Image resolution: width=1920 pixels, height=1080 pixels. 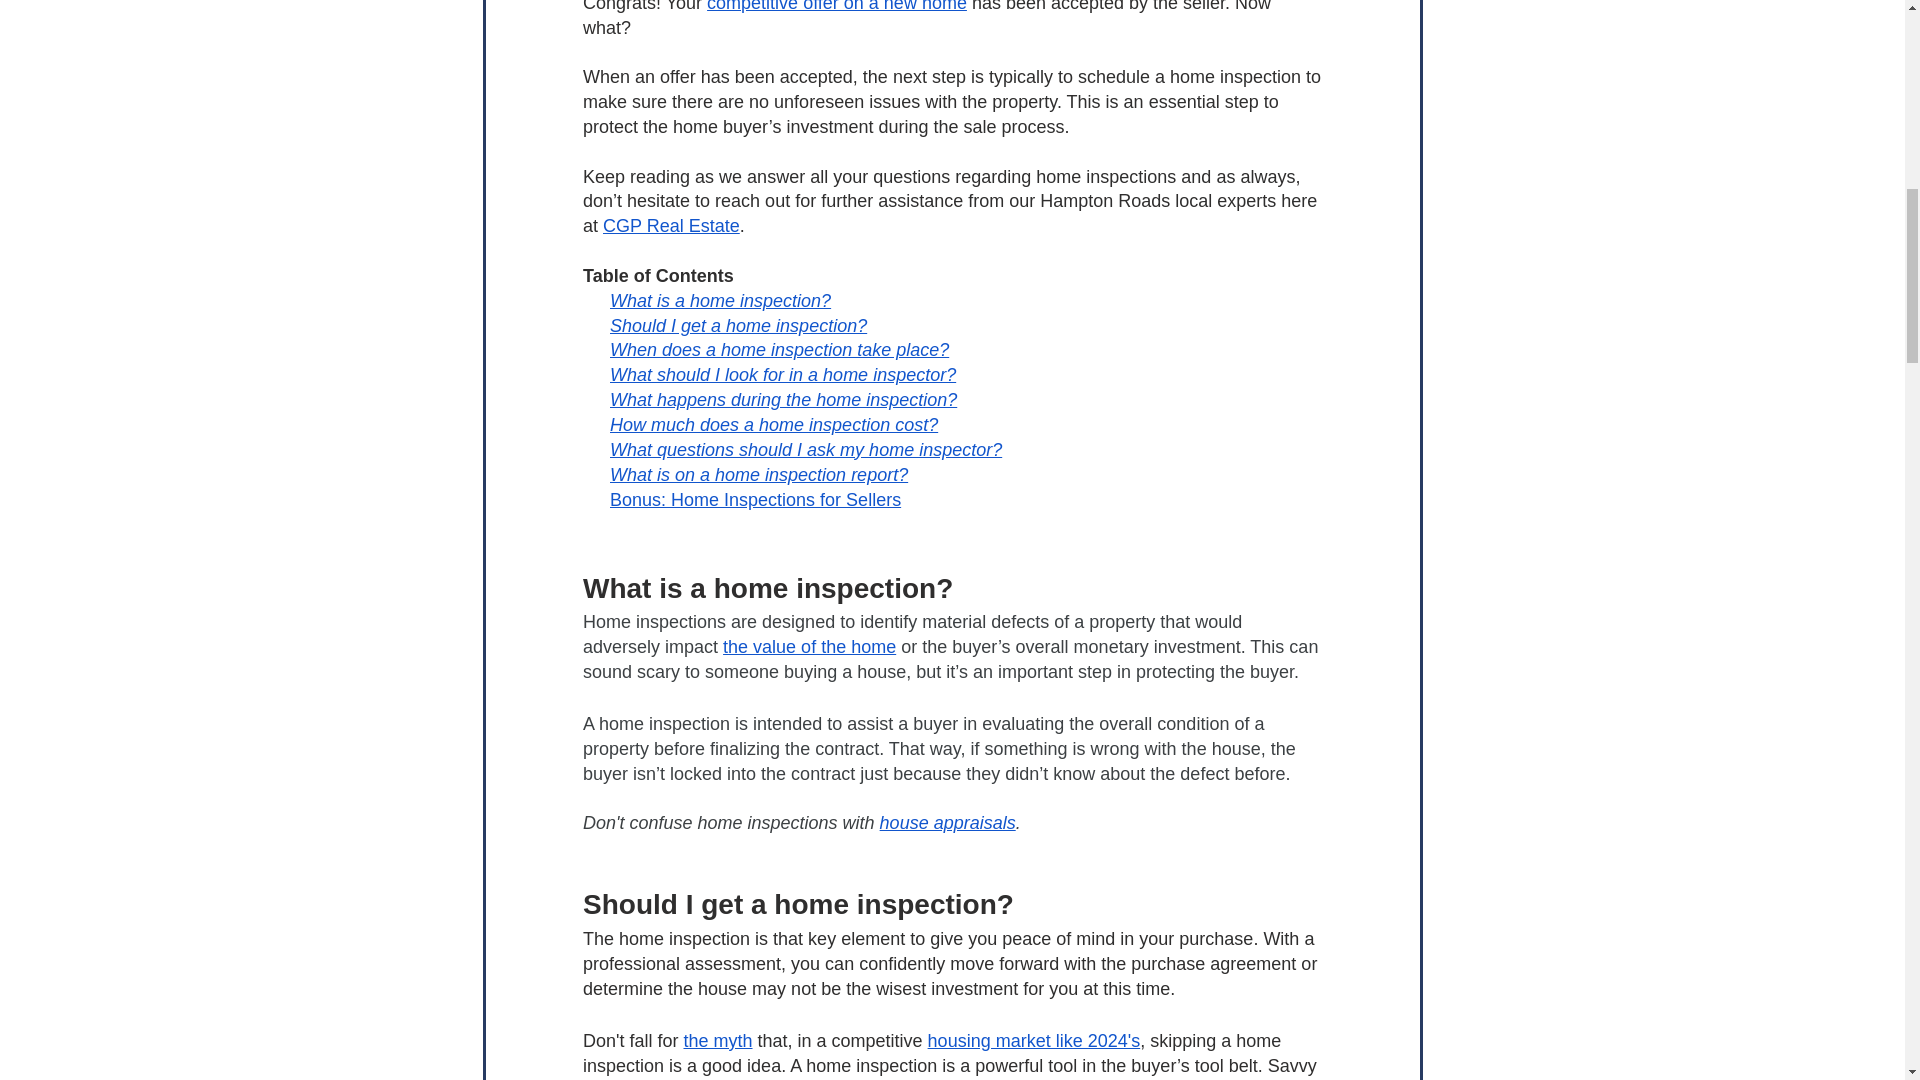 I want to click on competitive offer on a new home, so click(x=836, y=6).